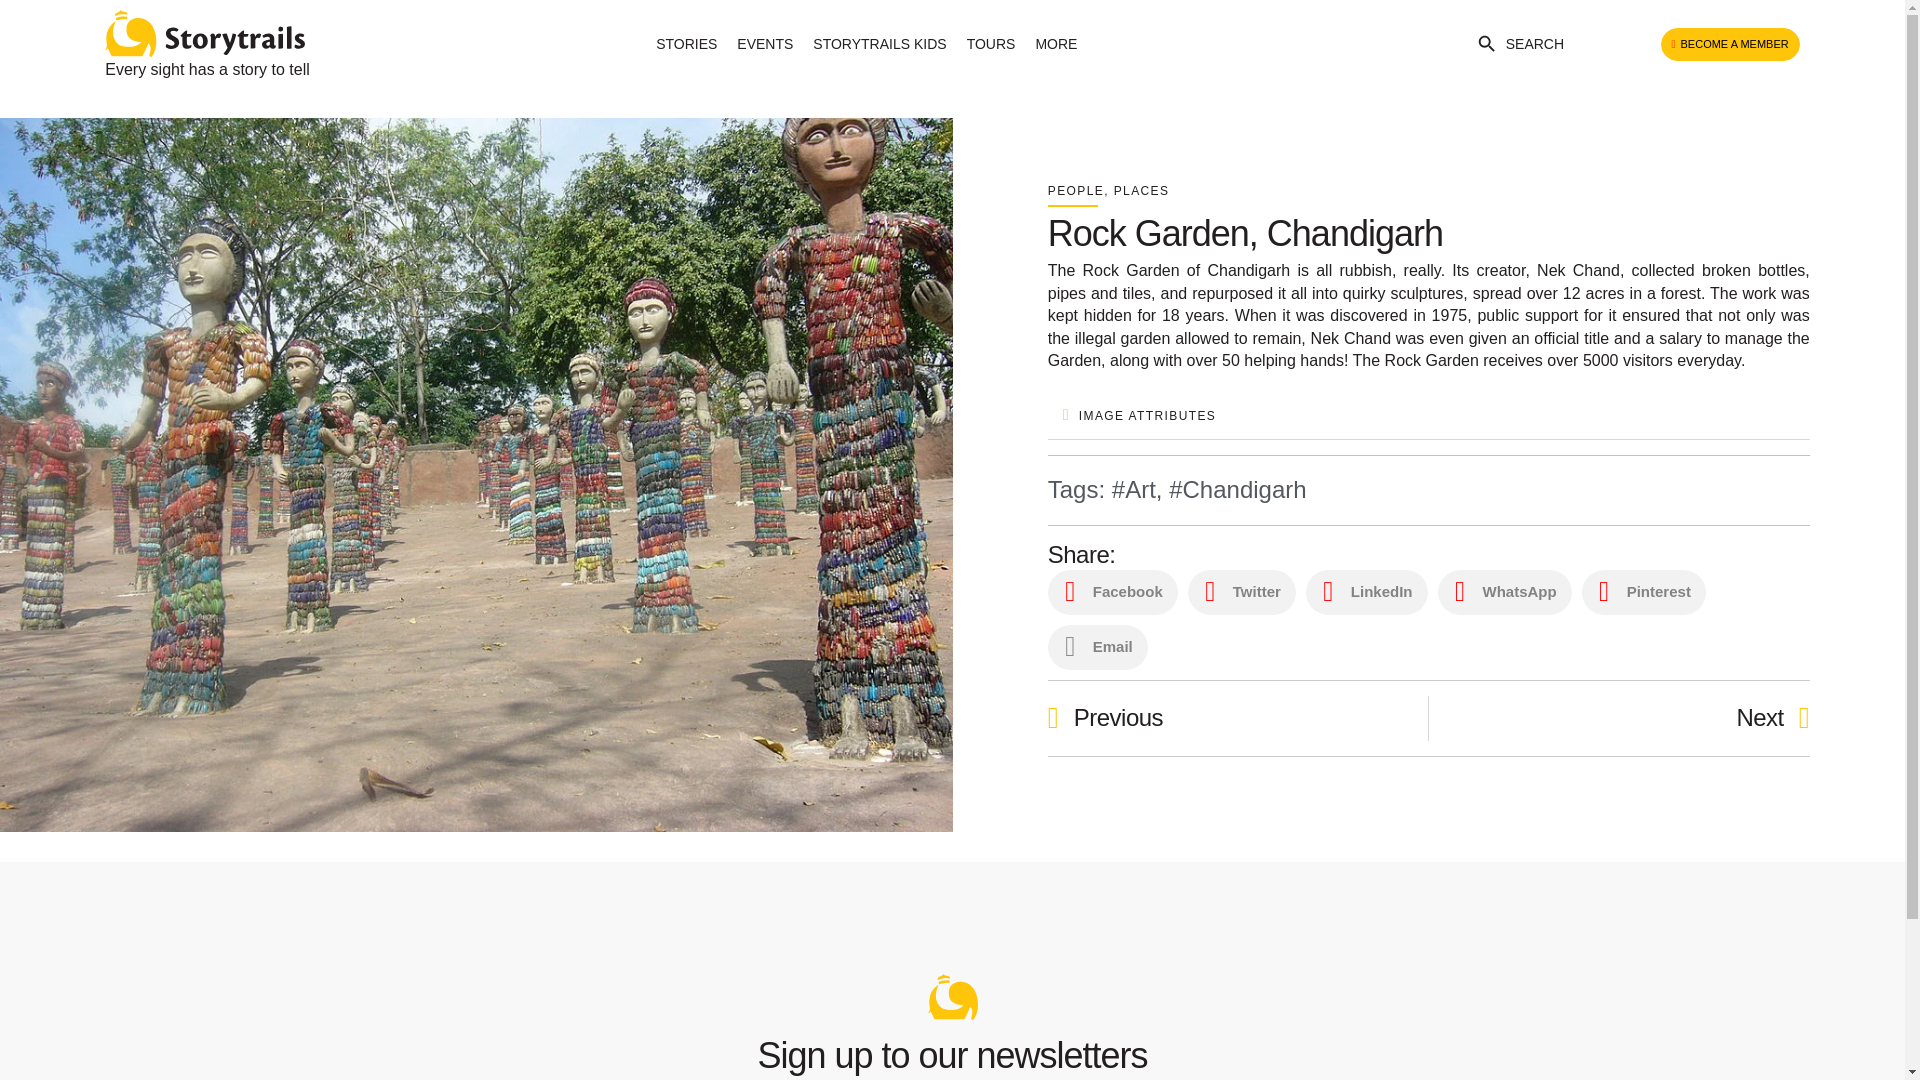  Describe the element at coordinates (1056, 43) in the screenshot. I see `MORE` at that location.